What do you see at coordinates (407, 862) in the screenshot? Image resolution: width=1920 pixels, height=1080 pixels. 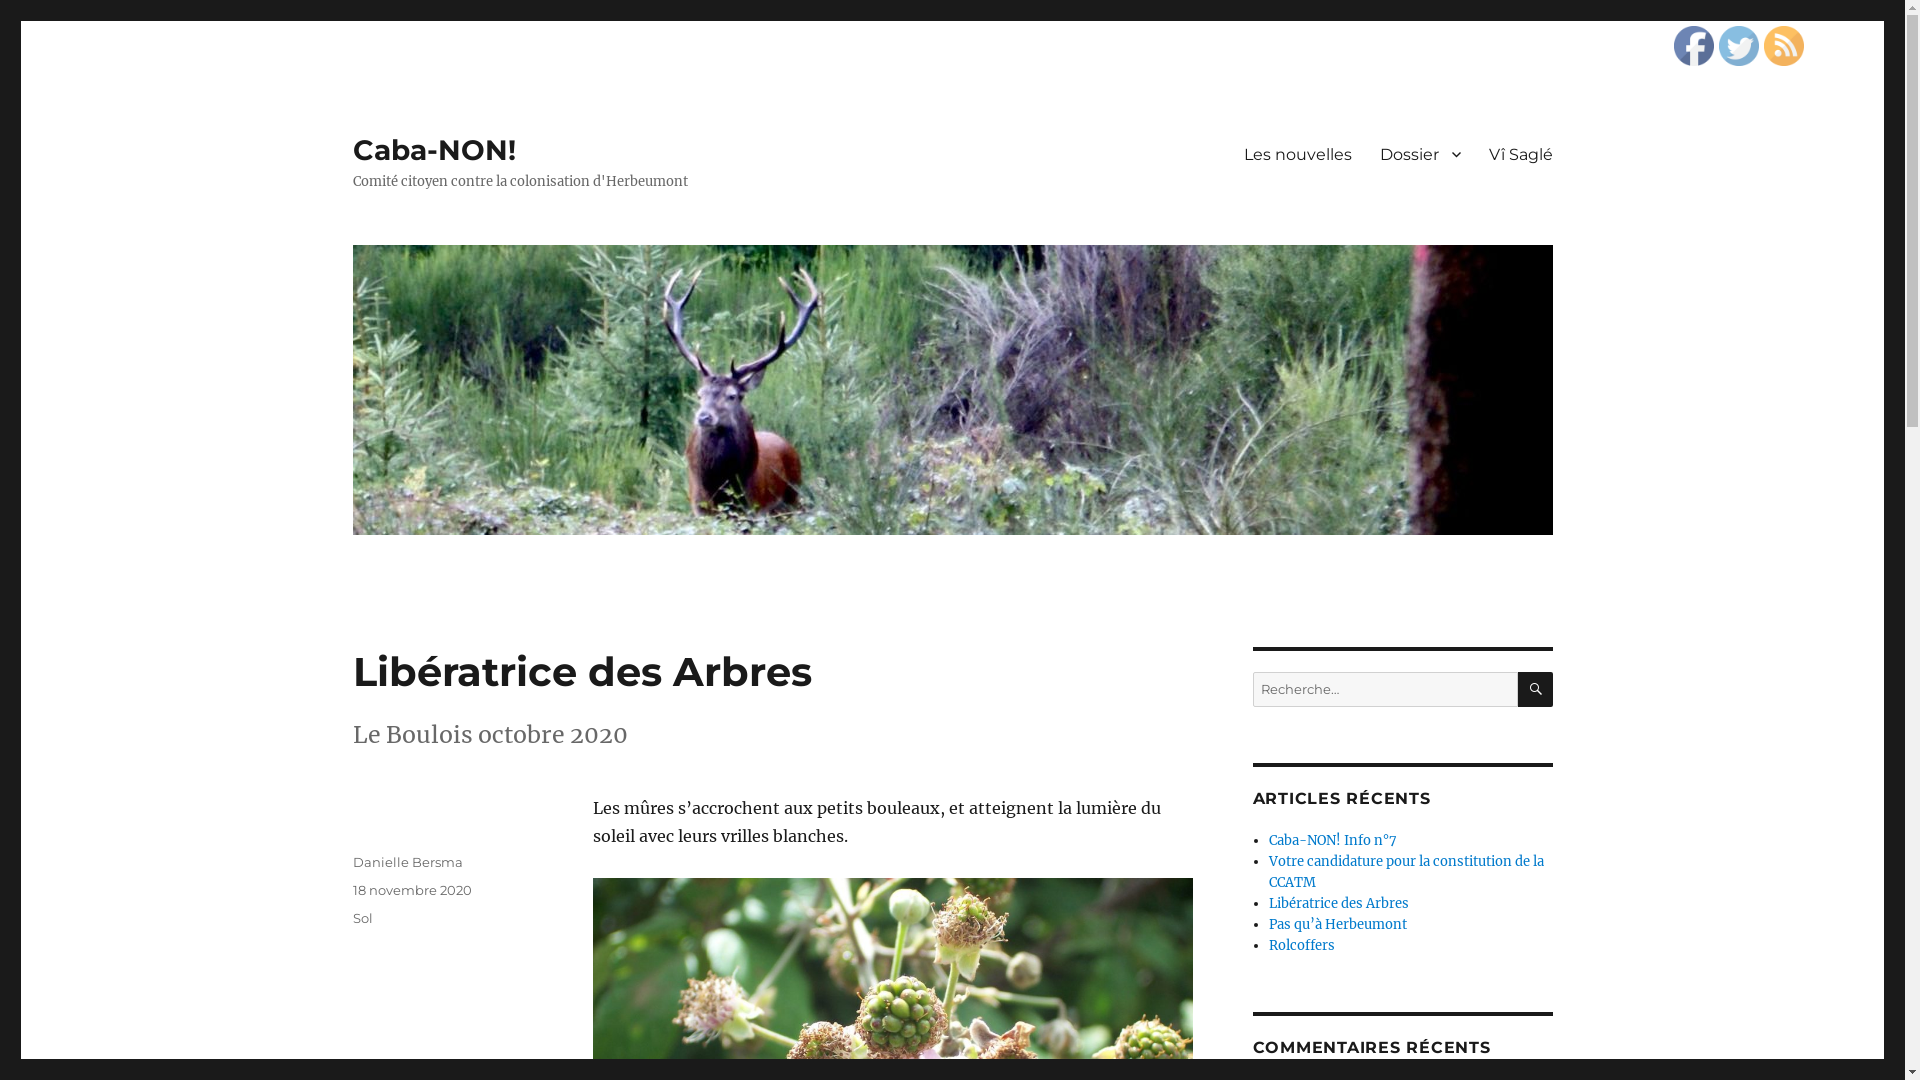 I see `Danielle Bersma` at bounding box center [407, 862].